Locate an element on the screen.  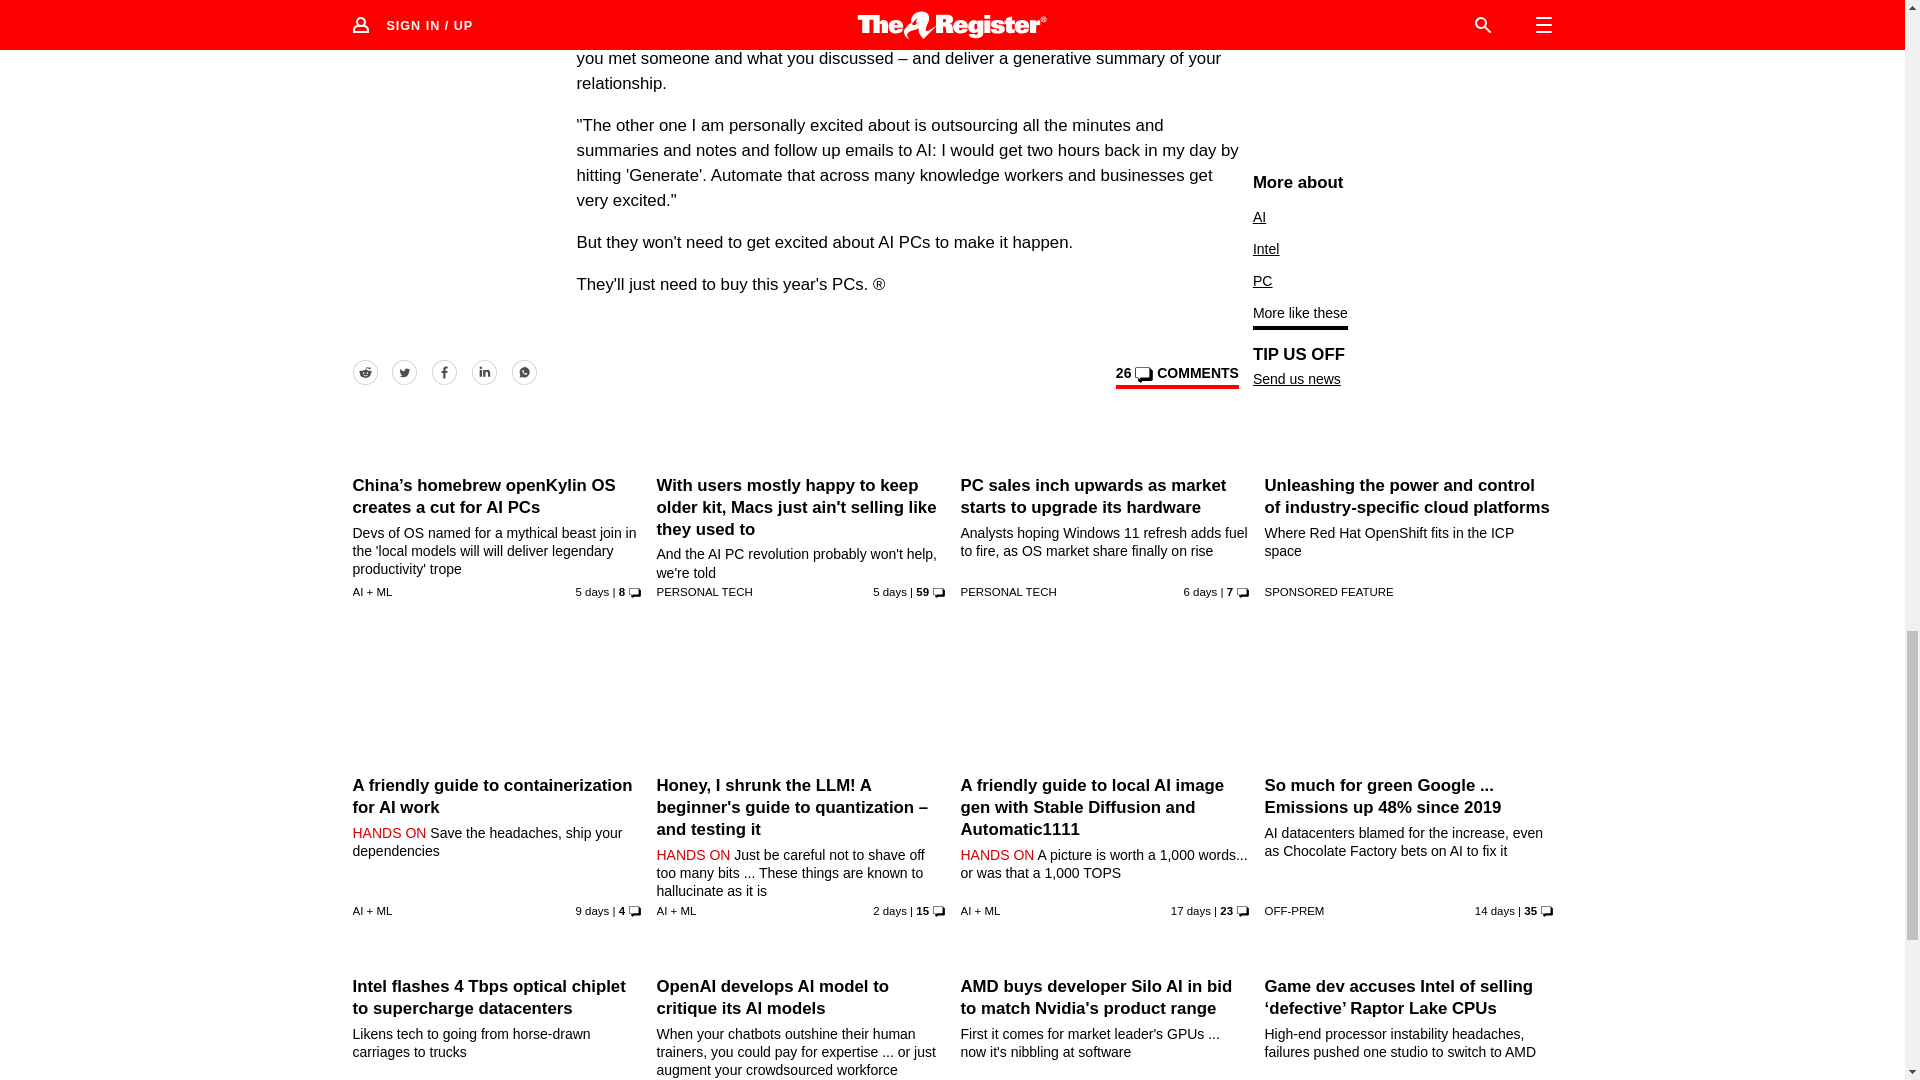
View comments on this article is located at coordinates (1176, 376).